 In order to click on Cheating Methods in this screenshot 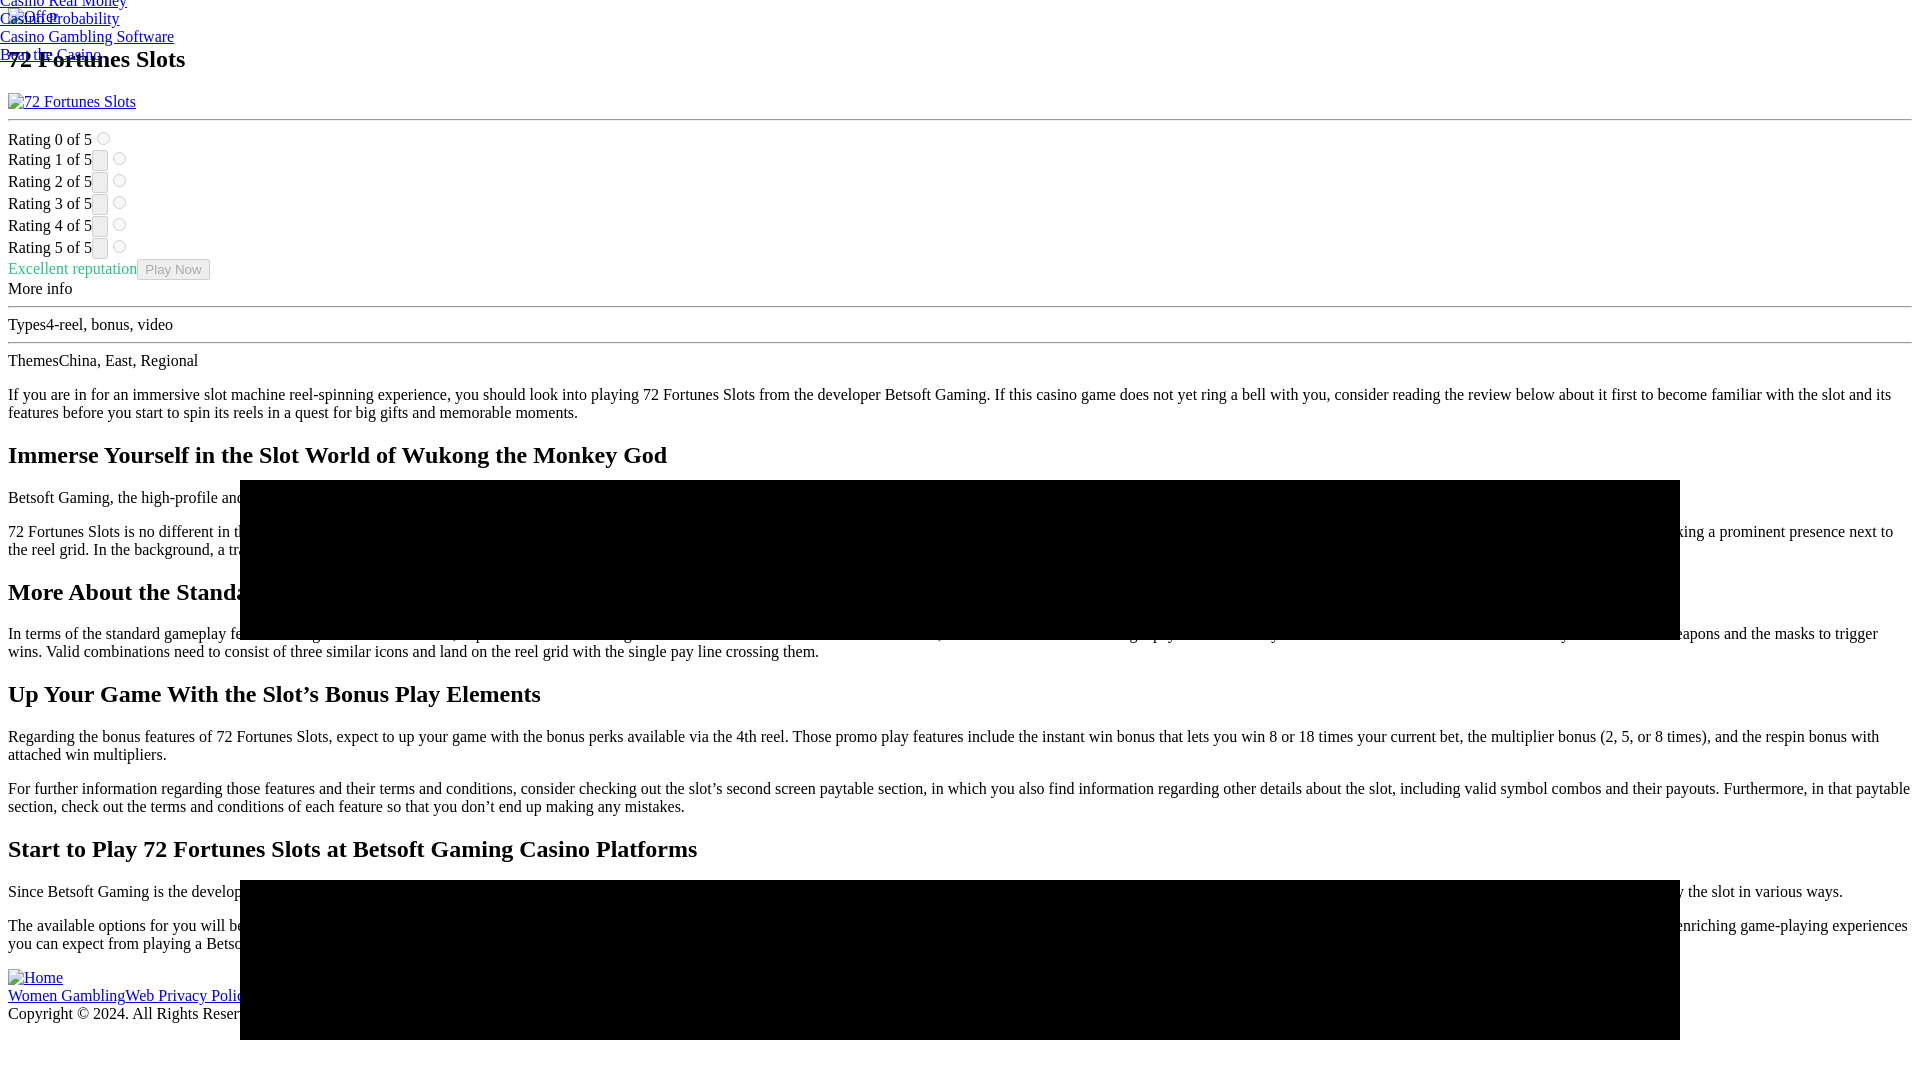, I will do `click(1154, 996)`.